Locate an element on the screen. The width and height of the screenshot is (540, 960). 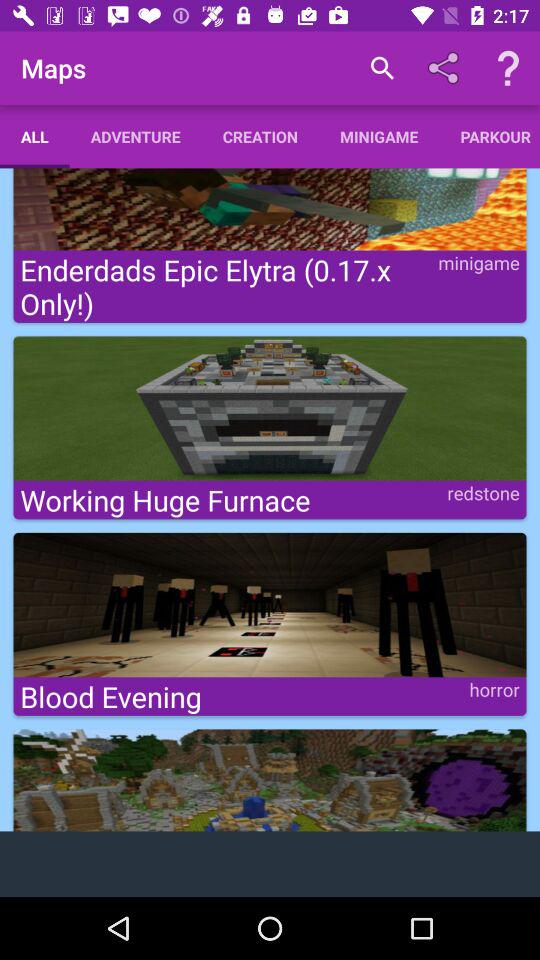
select the app next to the creation is located at coordinates (135, 136).